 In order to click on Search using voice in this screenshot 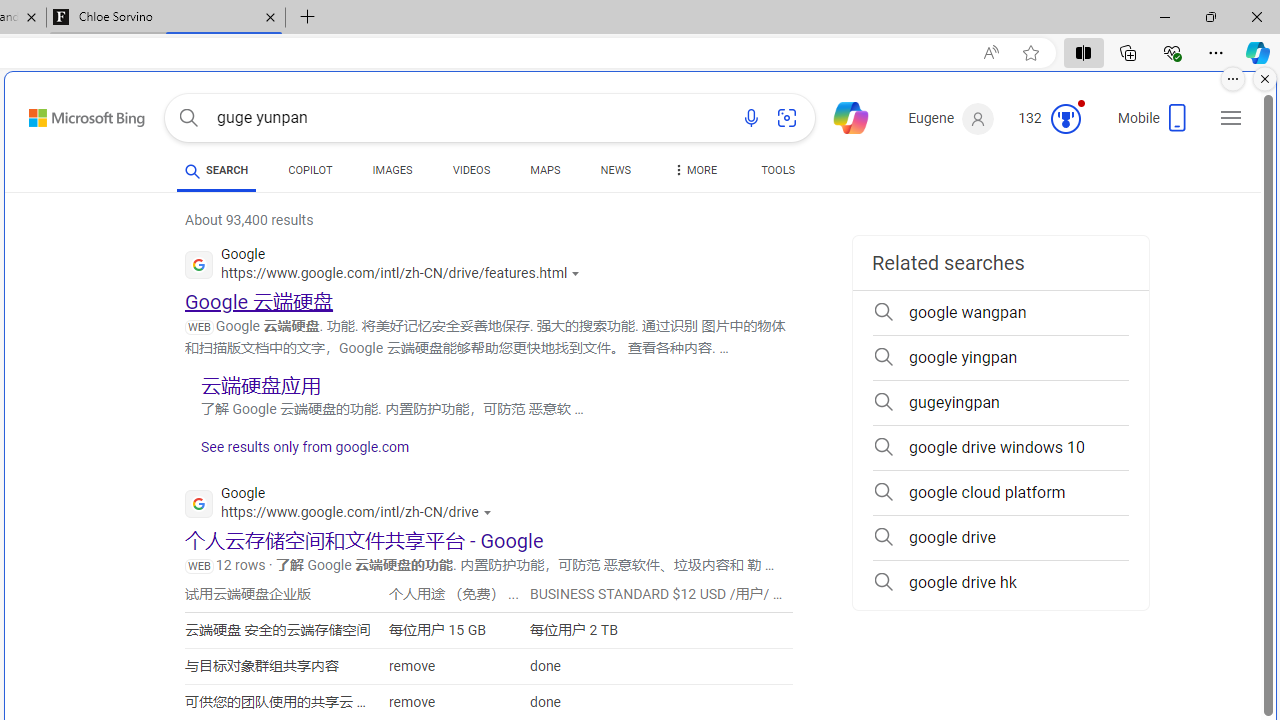, I will do `click(751, 118)`.